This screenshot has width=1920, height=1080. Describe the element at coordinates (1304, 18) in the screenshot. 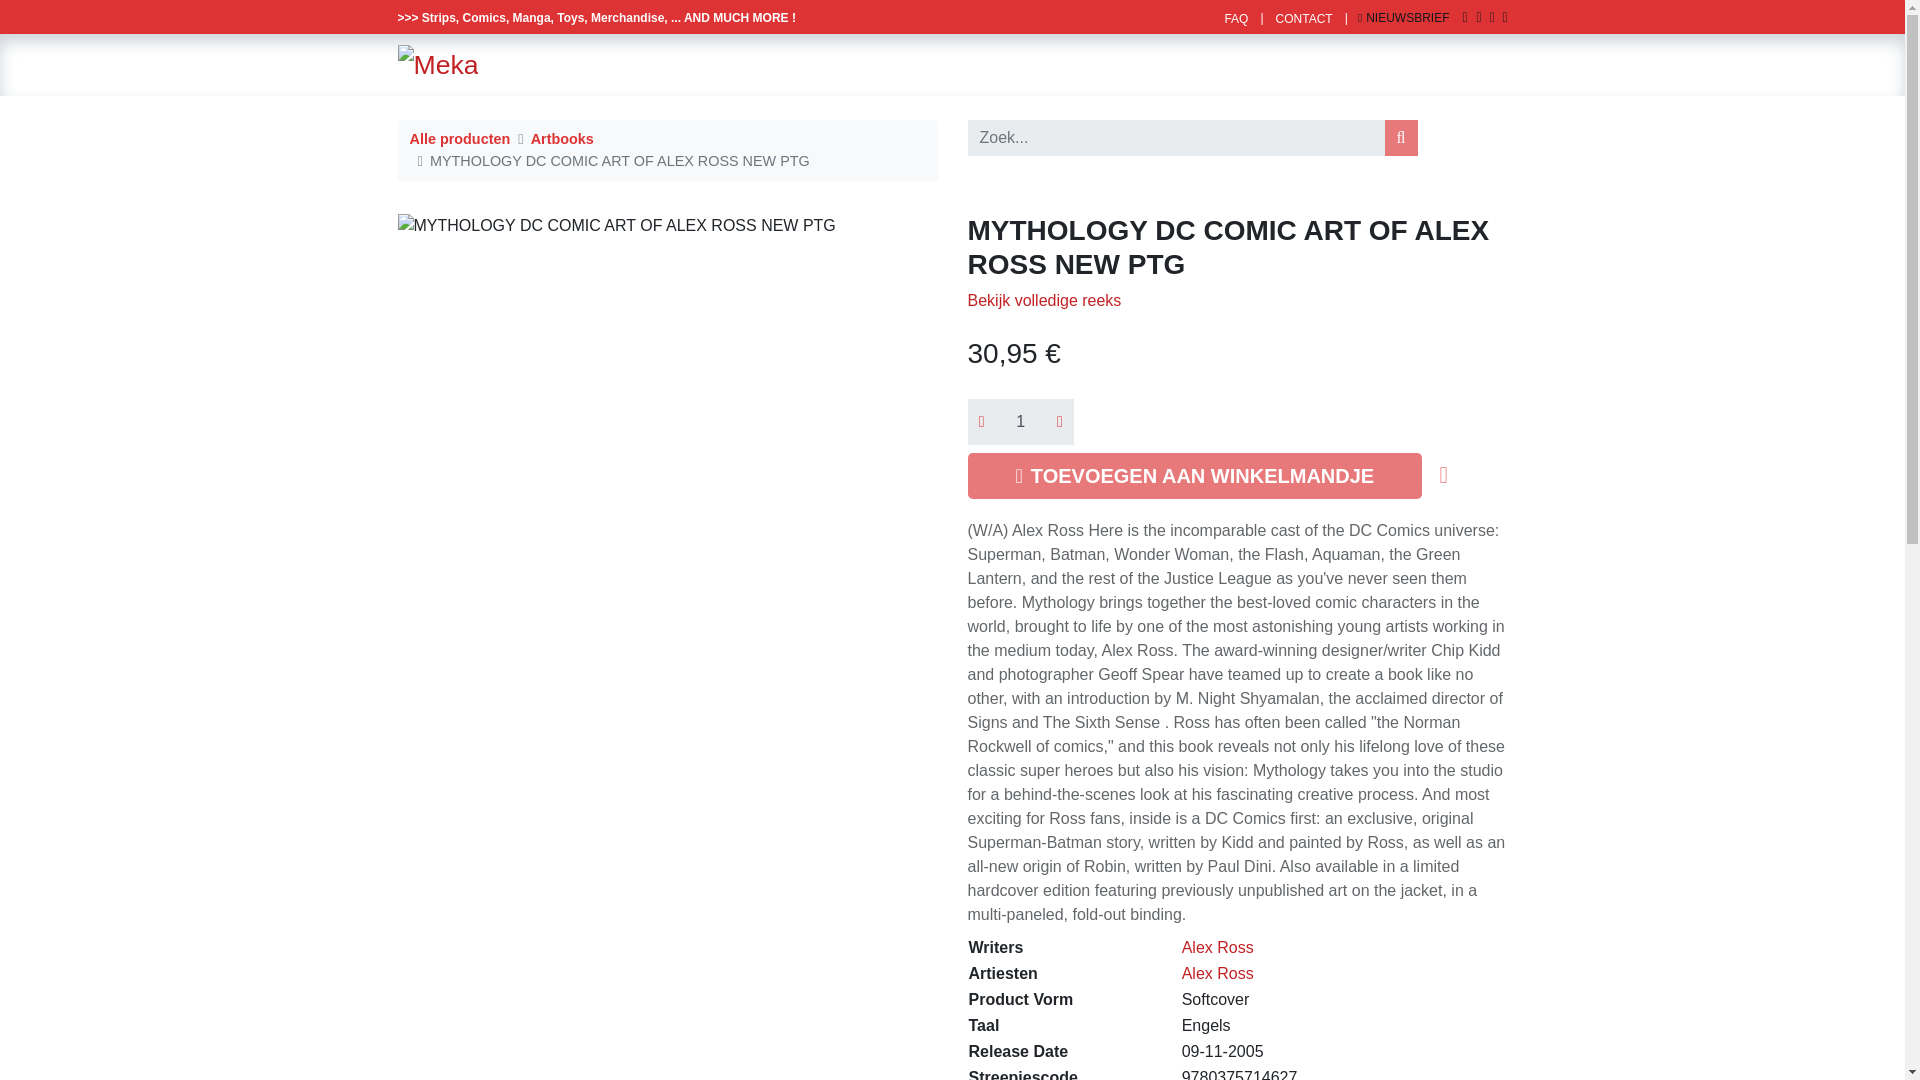

I see `CONTACT` at that location.